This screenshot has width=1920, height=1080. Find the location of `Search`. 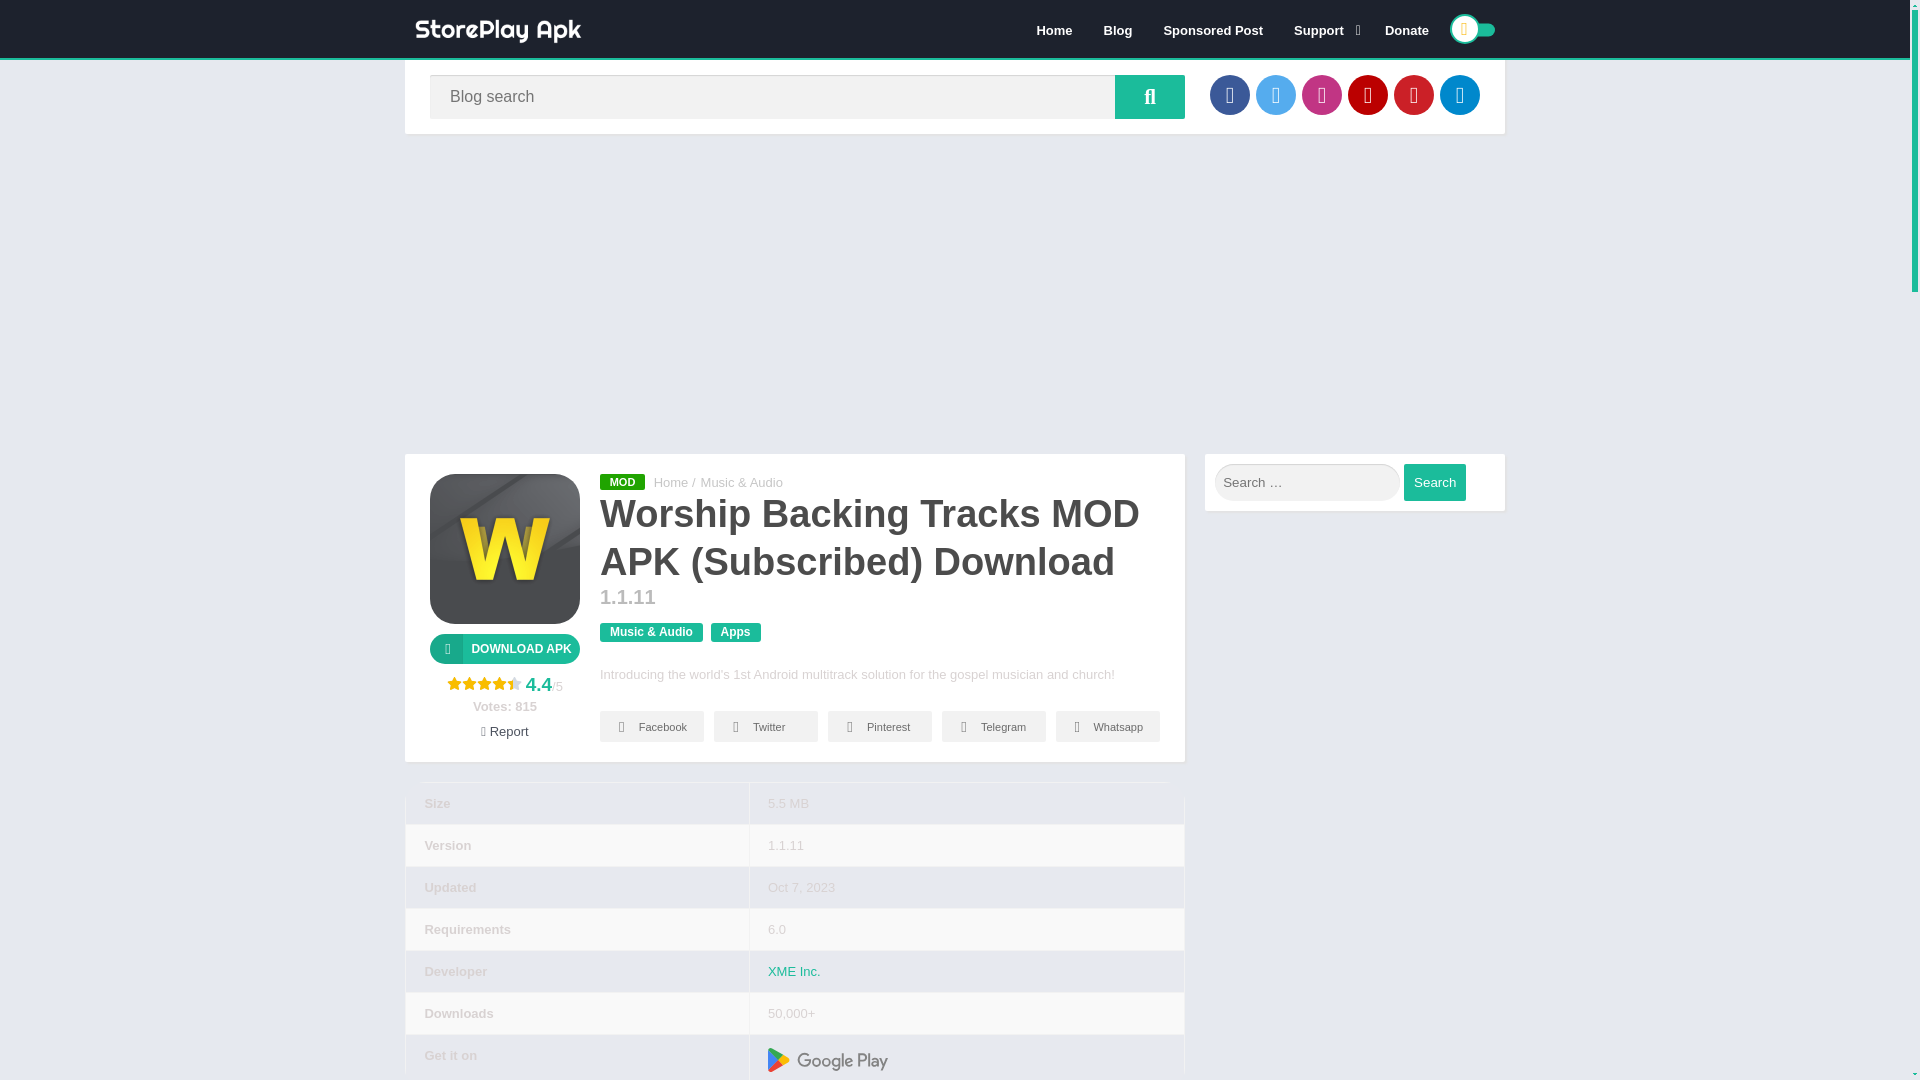

Search is located at coordinates (1434, 482).